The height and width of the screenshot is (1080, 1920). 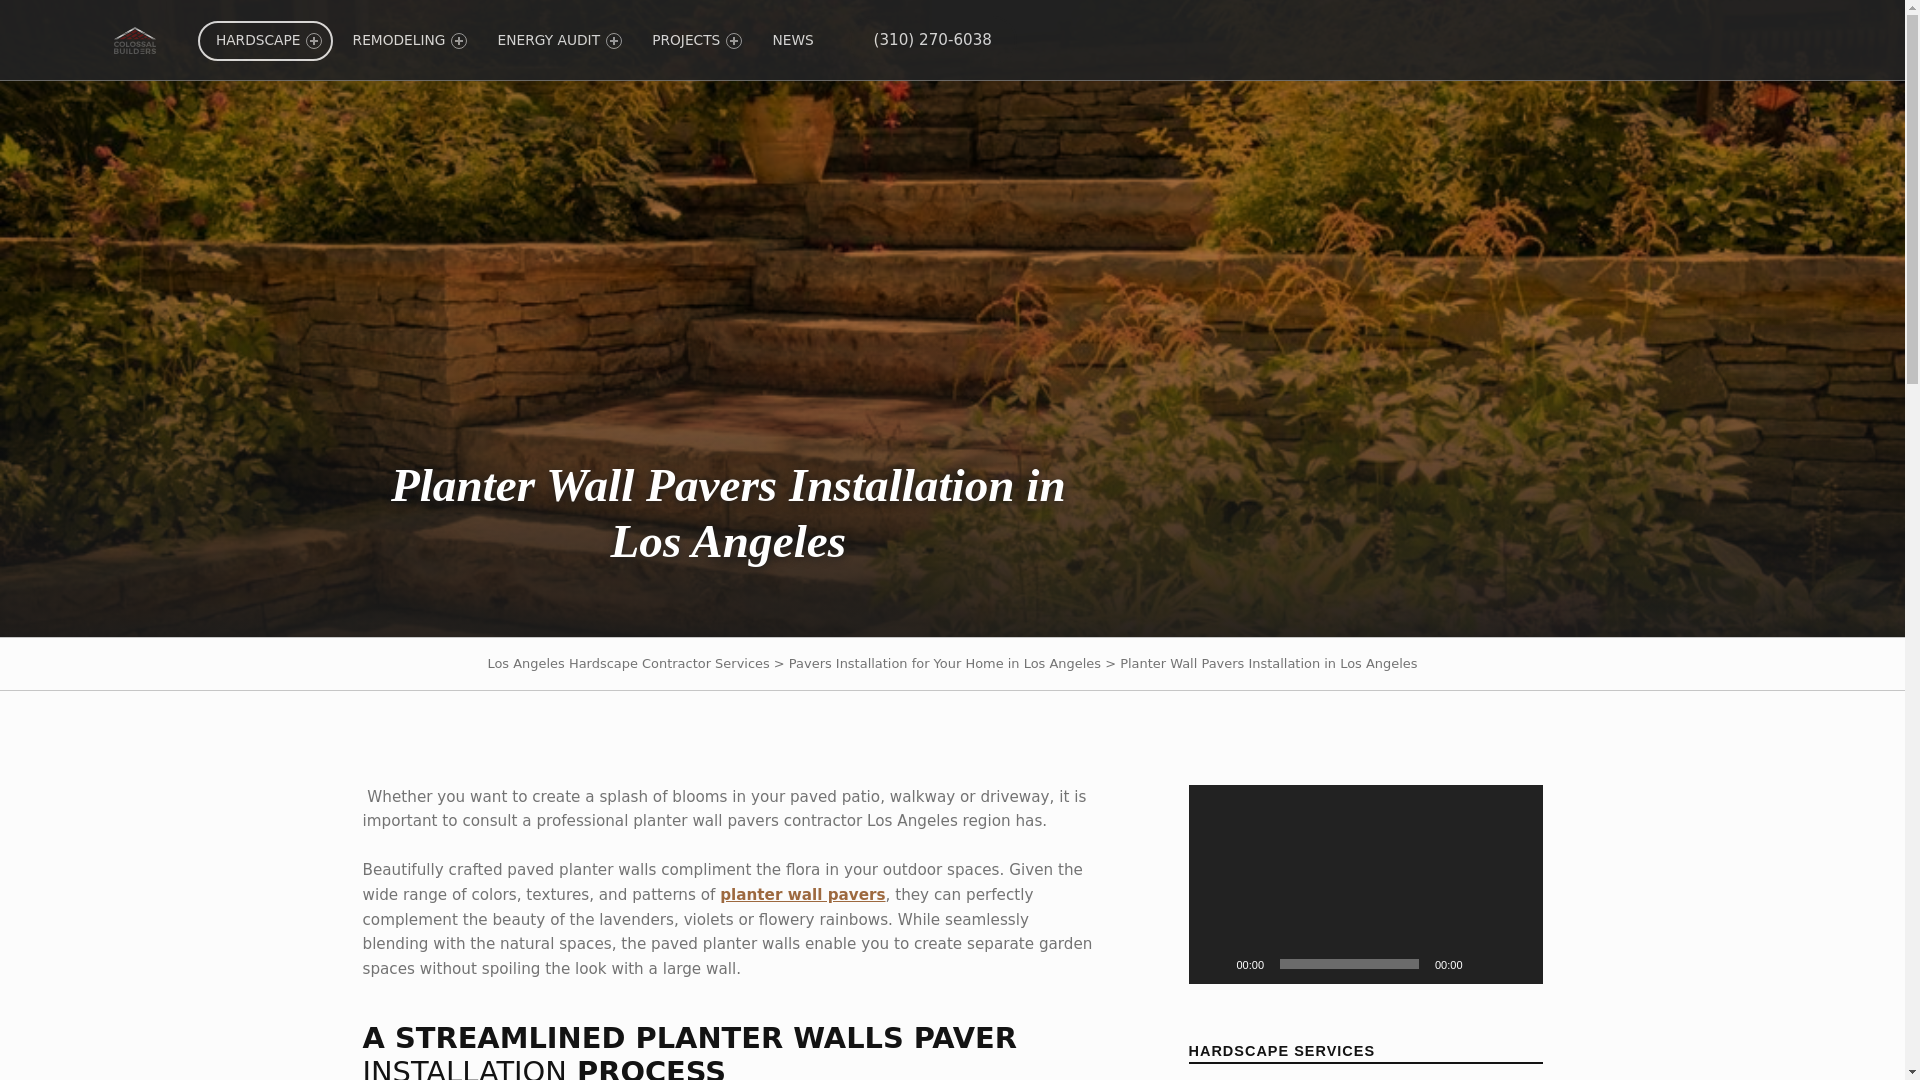 What do you see at coordinates (692, 40) in the screenshot?
I see `PROJECTS` at bounding box center [692, 40].